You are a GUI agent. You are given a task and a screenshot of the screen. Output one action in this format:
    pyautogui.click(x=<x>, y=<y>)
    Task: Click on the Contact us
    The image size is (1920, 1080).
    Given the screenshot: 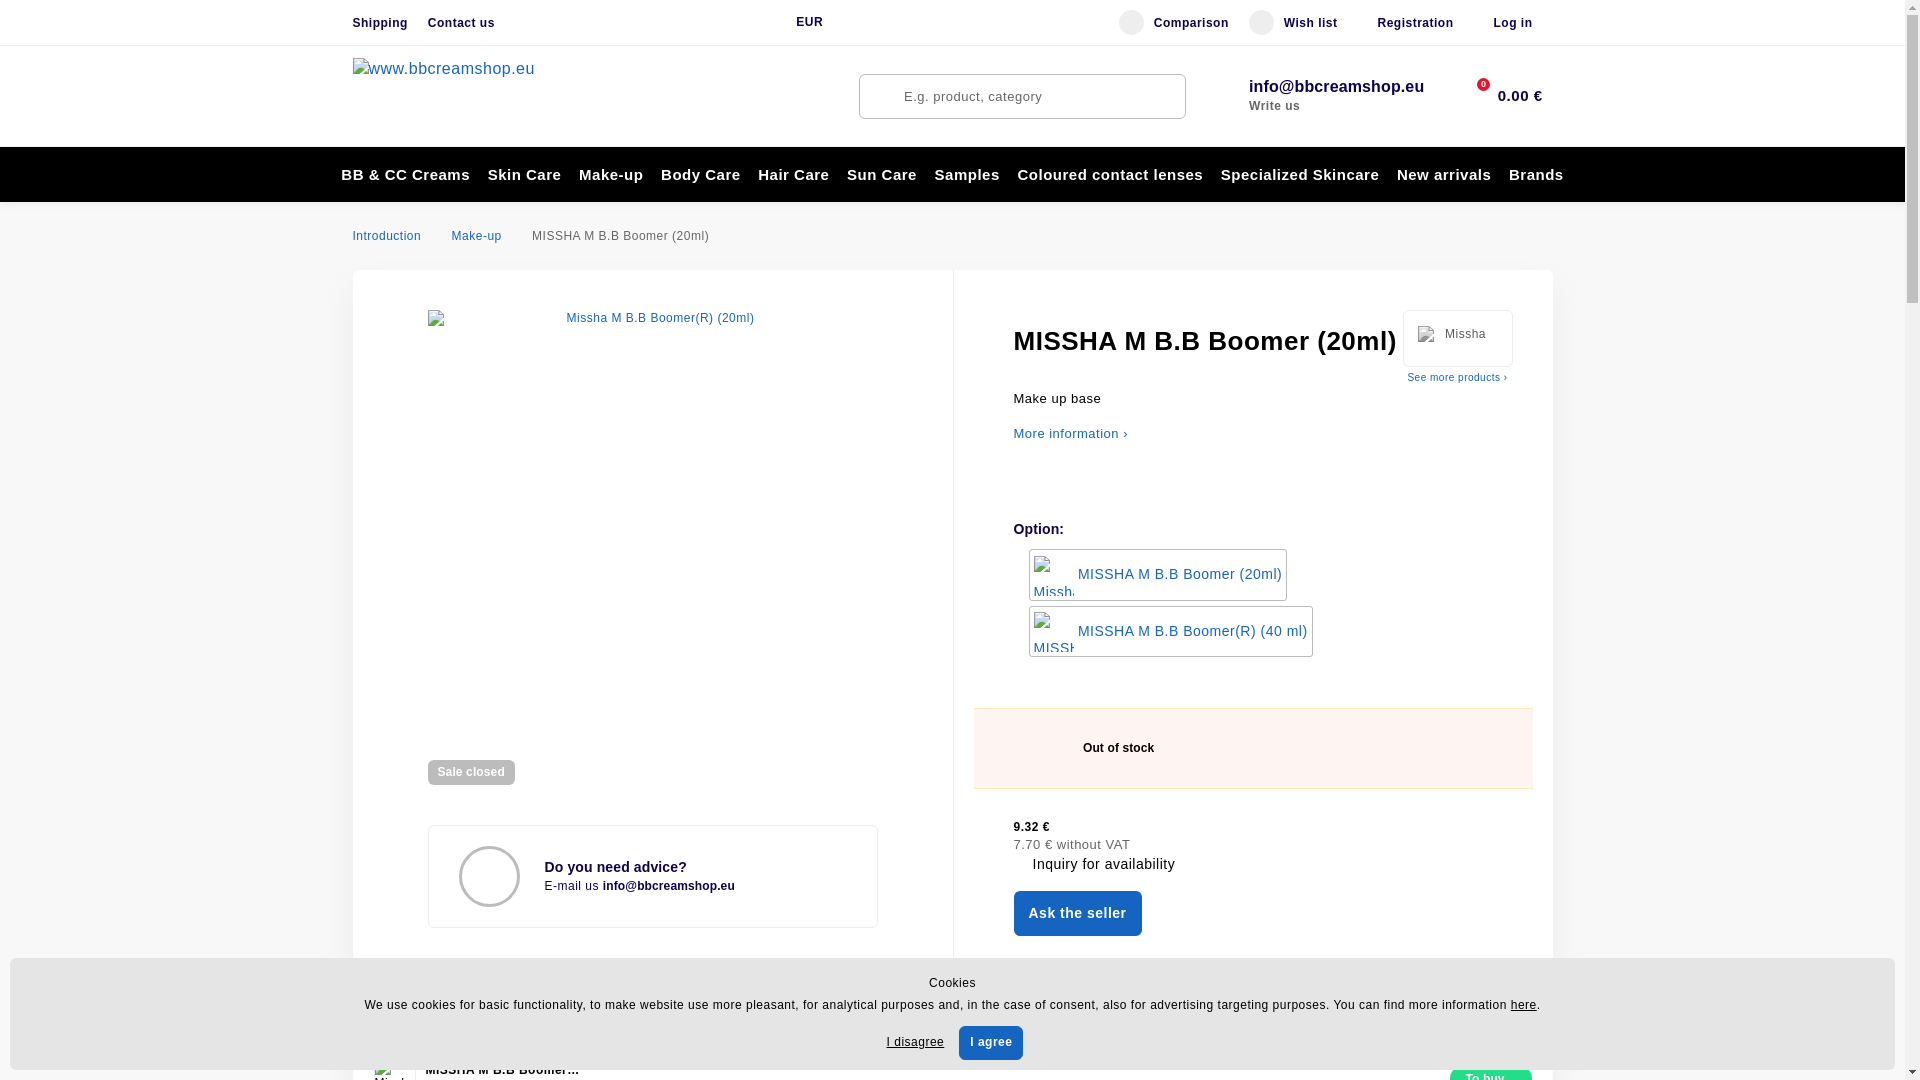 What is the action you would take?
    pyautogui.click(x=462, y=23)
    